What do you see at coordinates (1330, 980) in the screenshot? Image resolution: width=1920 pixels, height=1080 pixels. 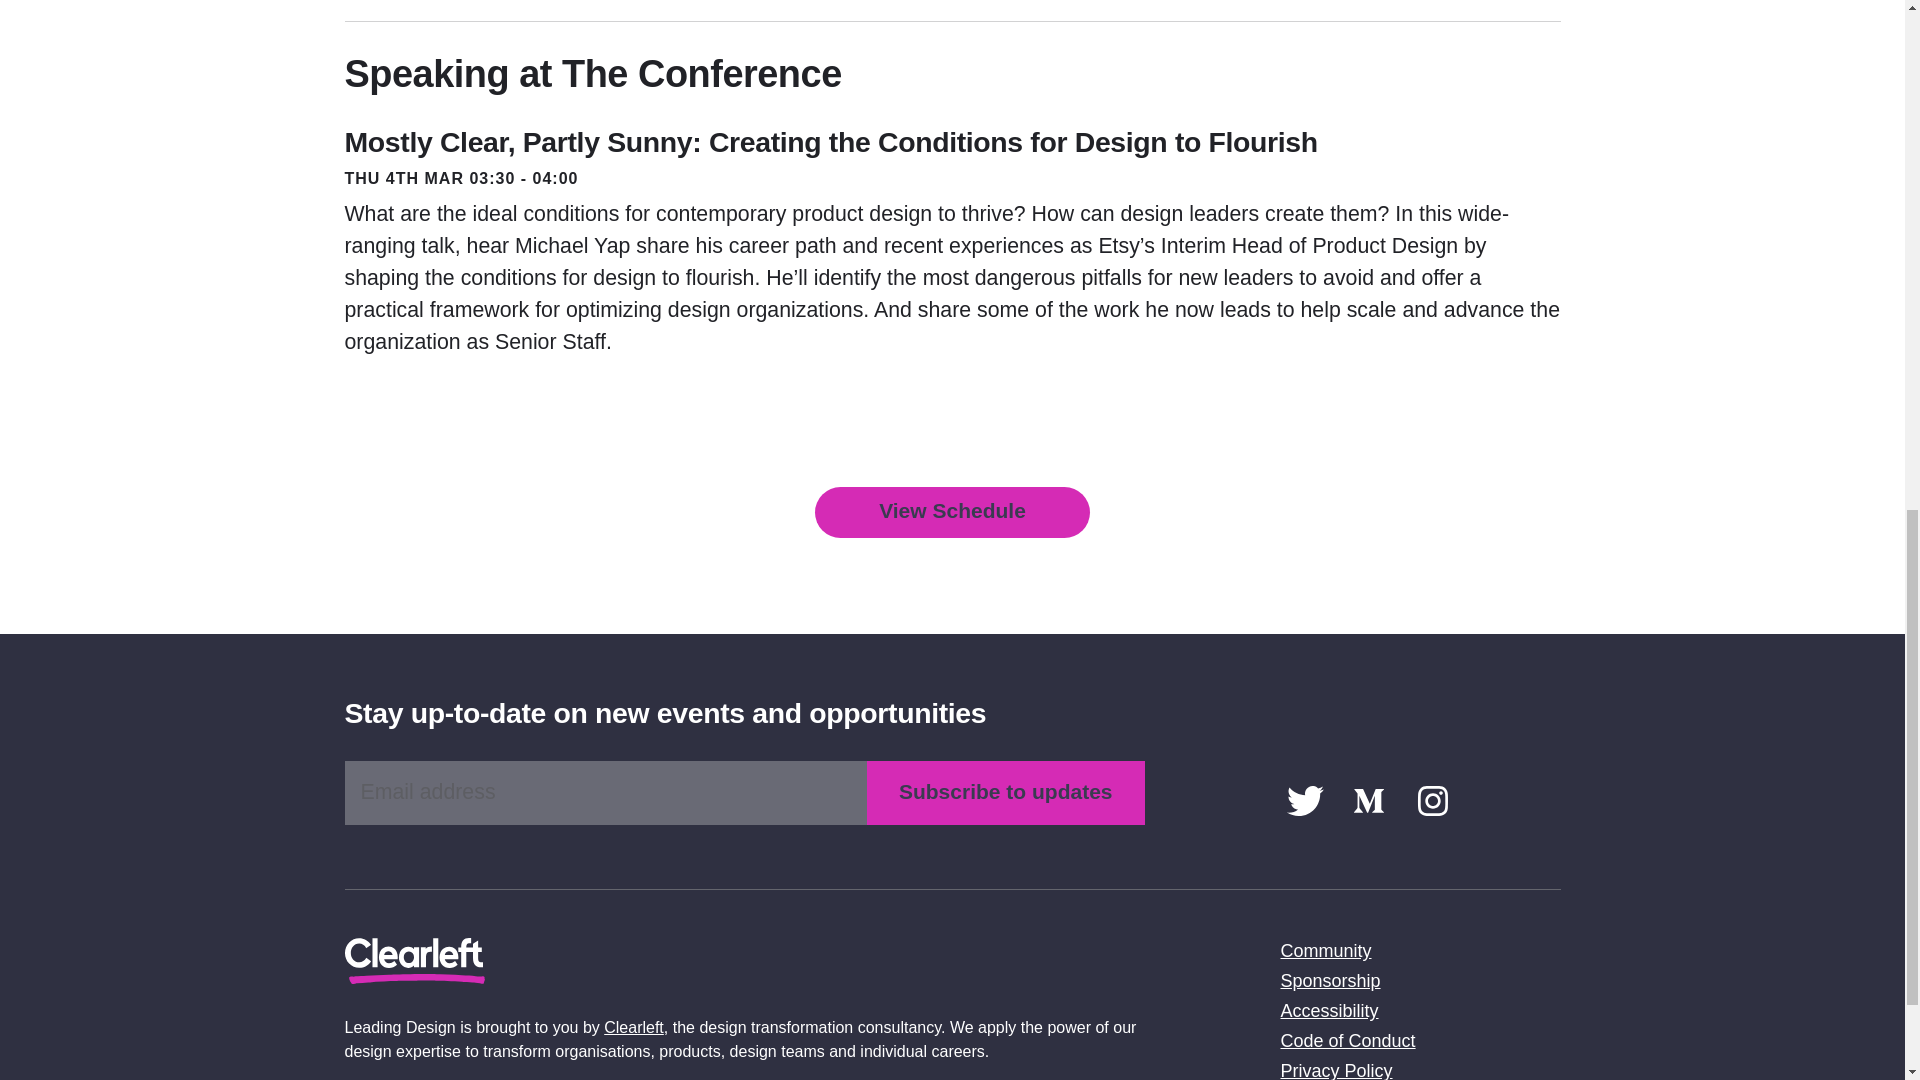 I see `Sponsorship` at bounding box center [1330, 980].